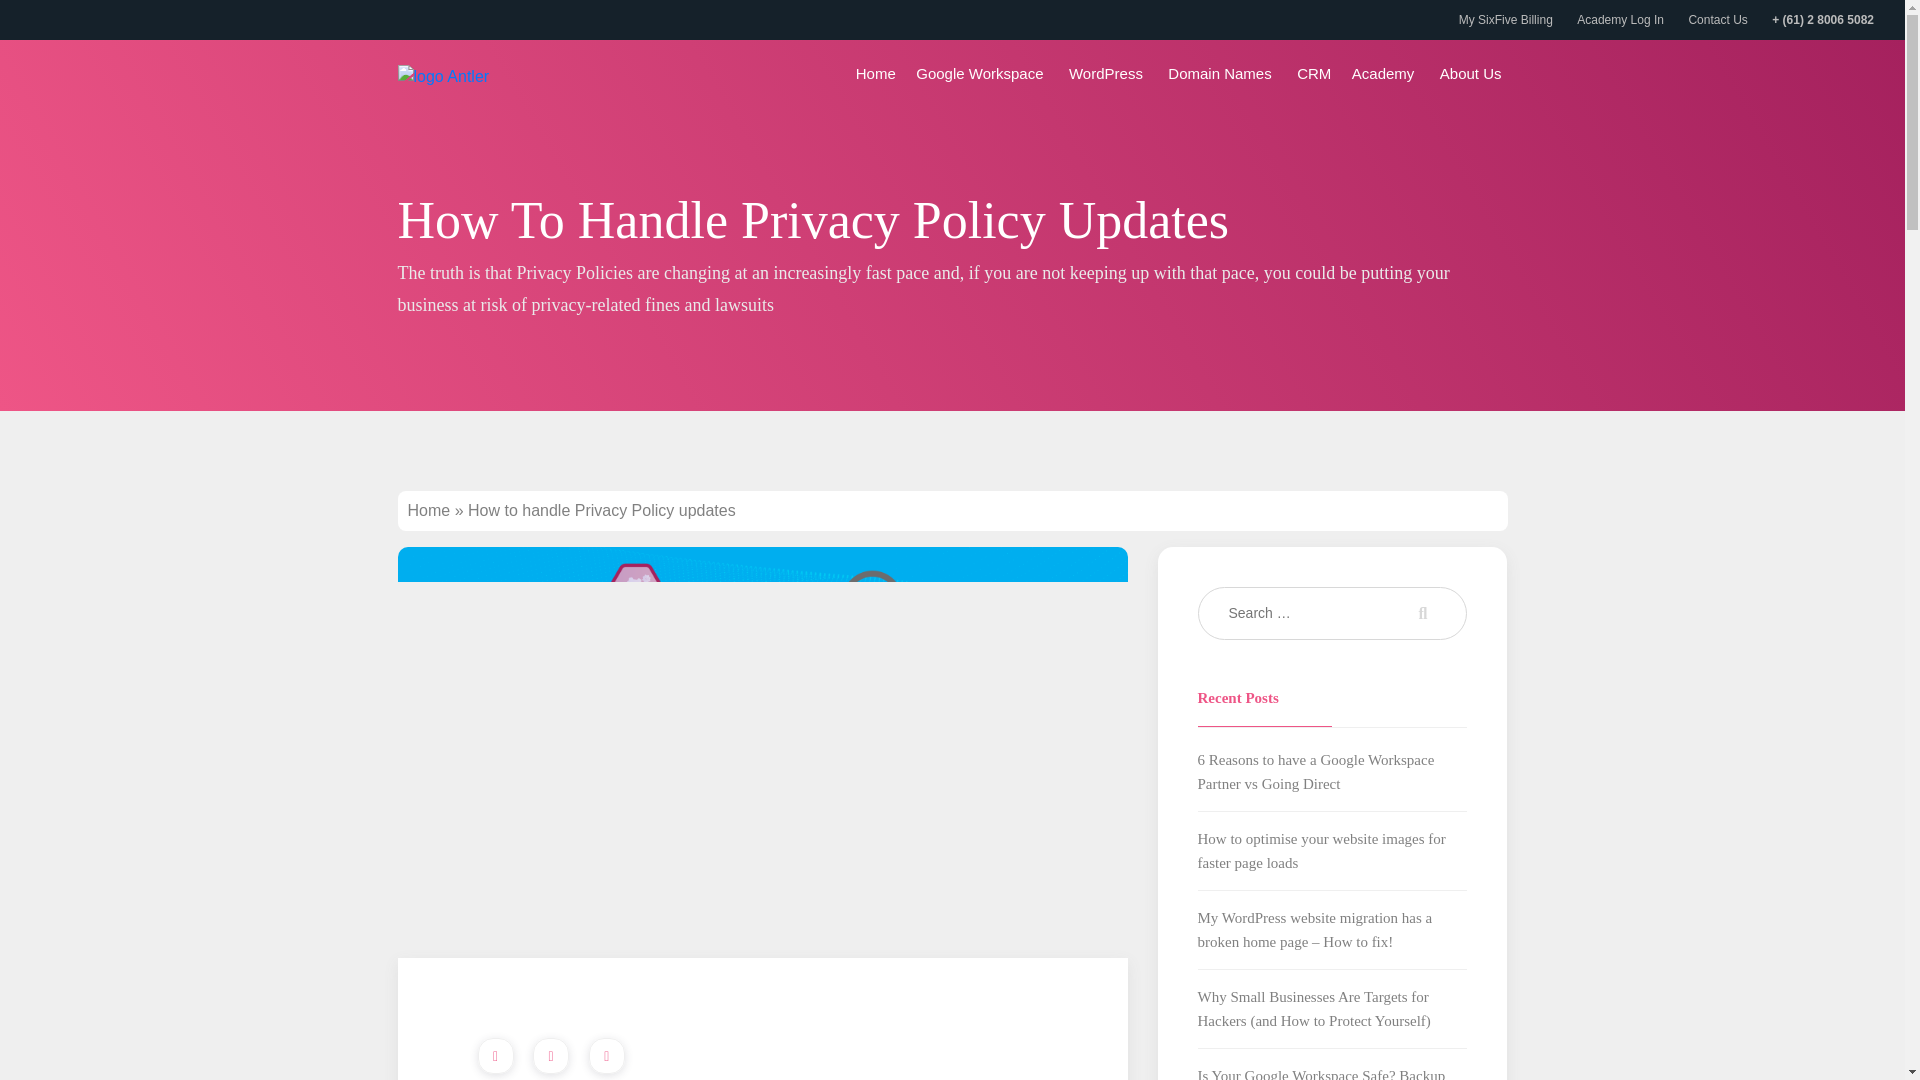 The height and width of the screenshot is (1080, 1920). What do you see at coordinates (982, 73) in the screenshot?
I see `Google Workspace` at bounding box center [982, 73].